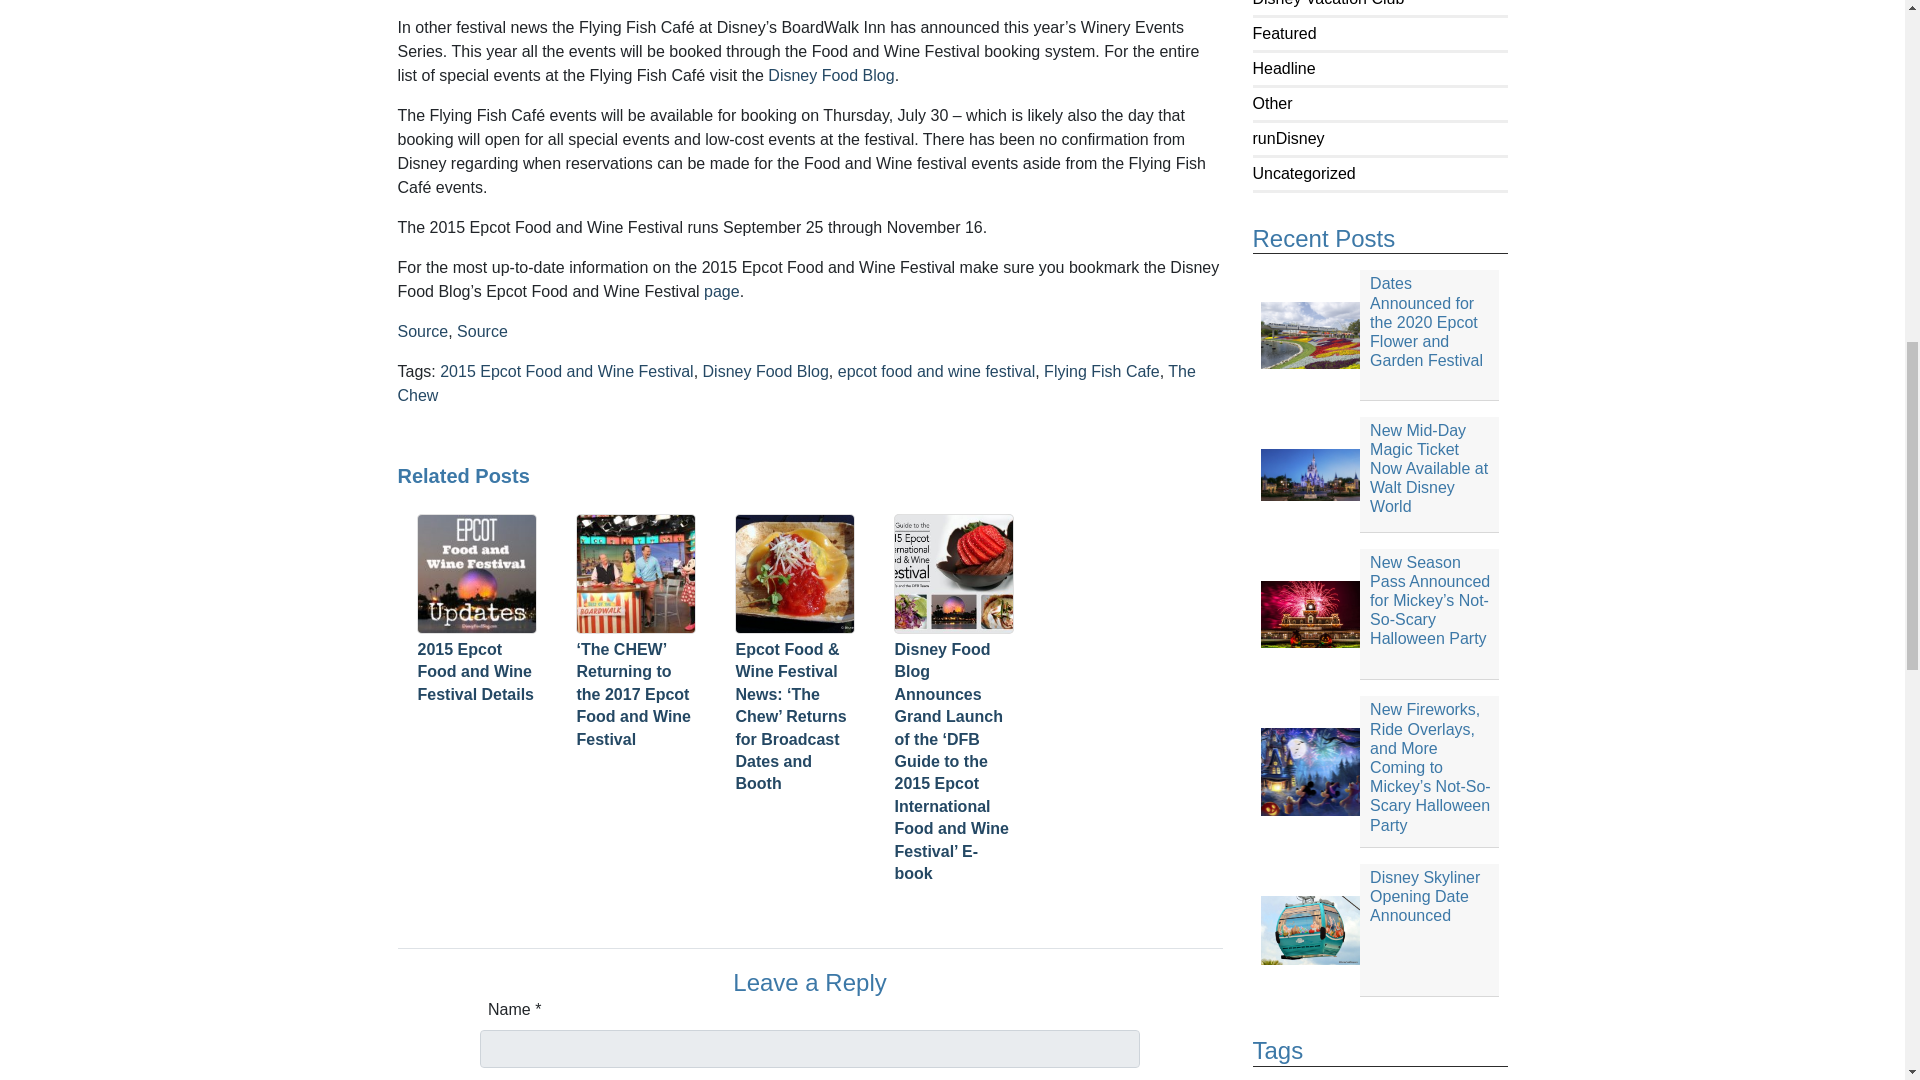 Image resolution: width=1920 pixels, height=1080 pixels. What do you see at coordinates (1327, 3) in the screenshot?
I see `Disney Vacation Club` at bounding box center [1327, 3].